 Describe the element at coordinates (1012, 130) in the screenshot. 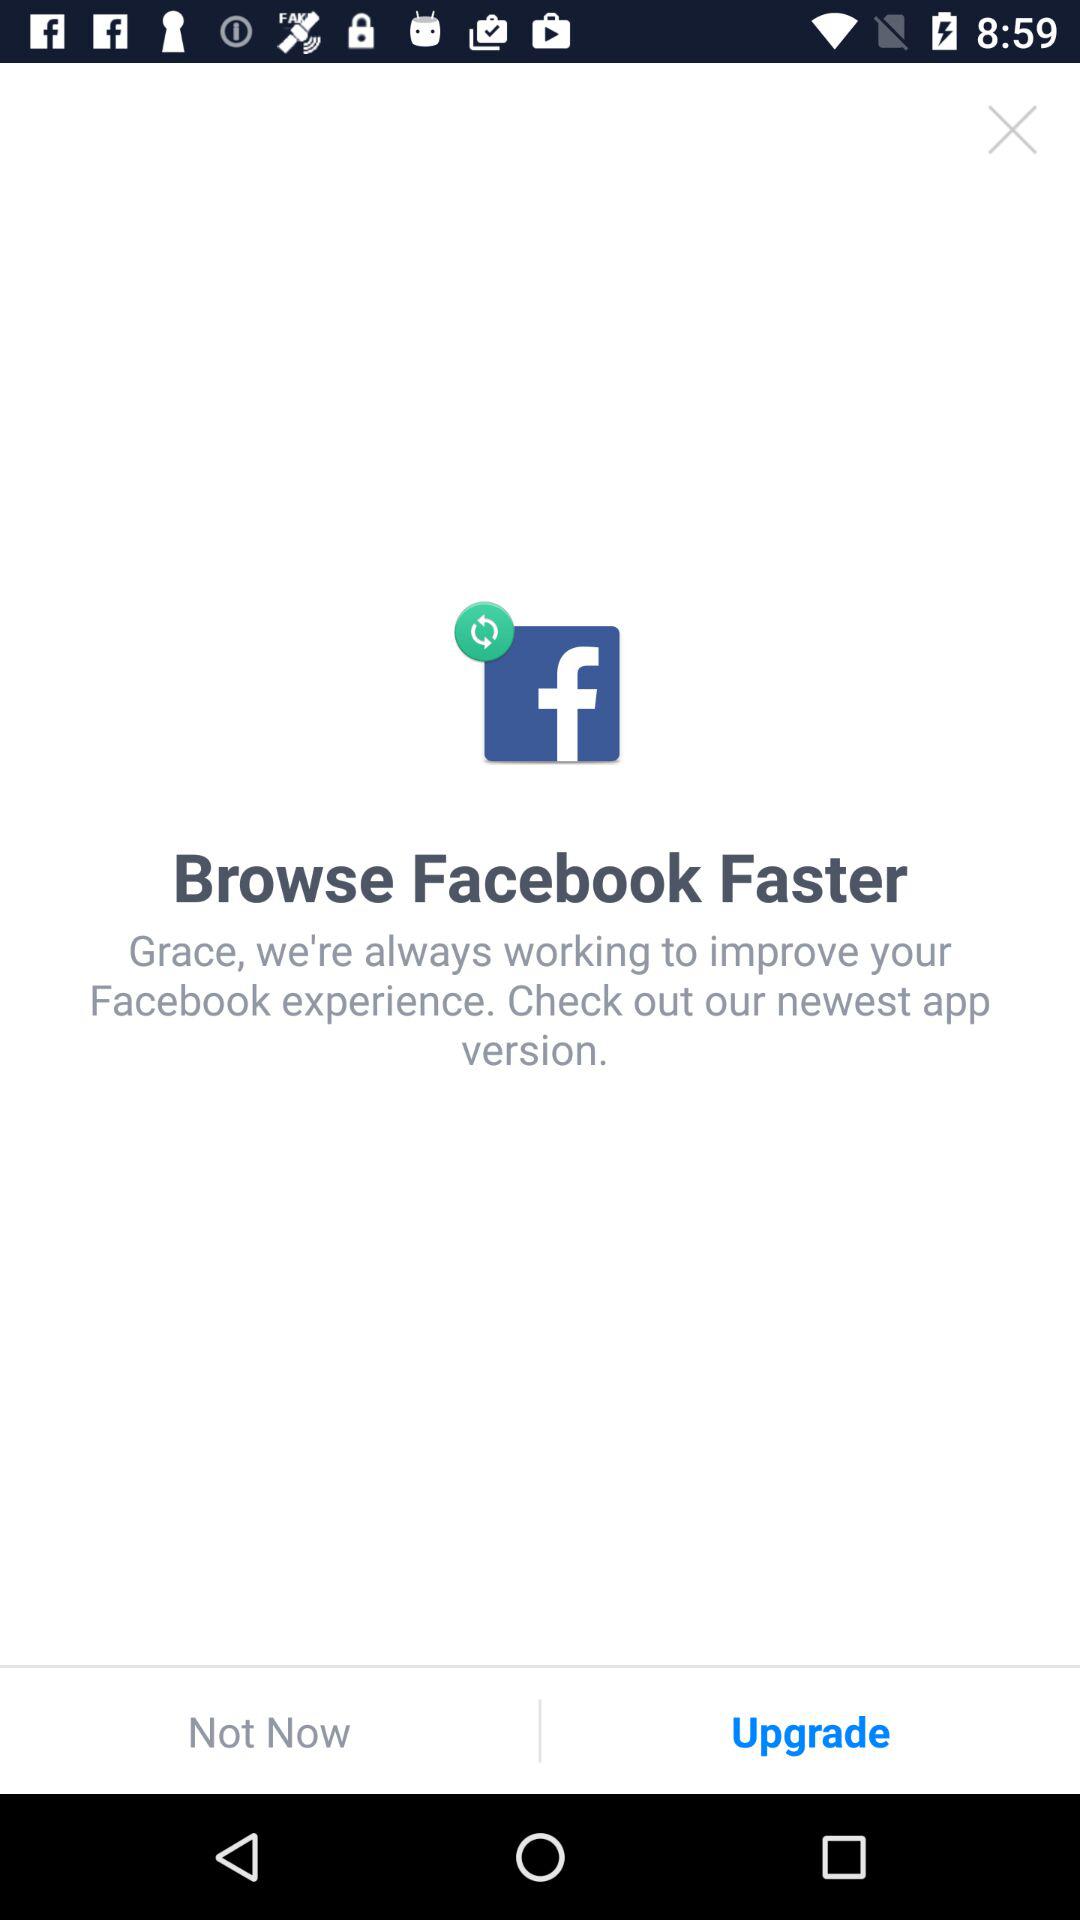

I see `tap the icon at the top right corner` at that location.